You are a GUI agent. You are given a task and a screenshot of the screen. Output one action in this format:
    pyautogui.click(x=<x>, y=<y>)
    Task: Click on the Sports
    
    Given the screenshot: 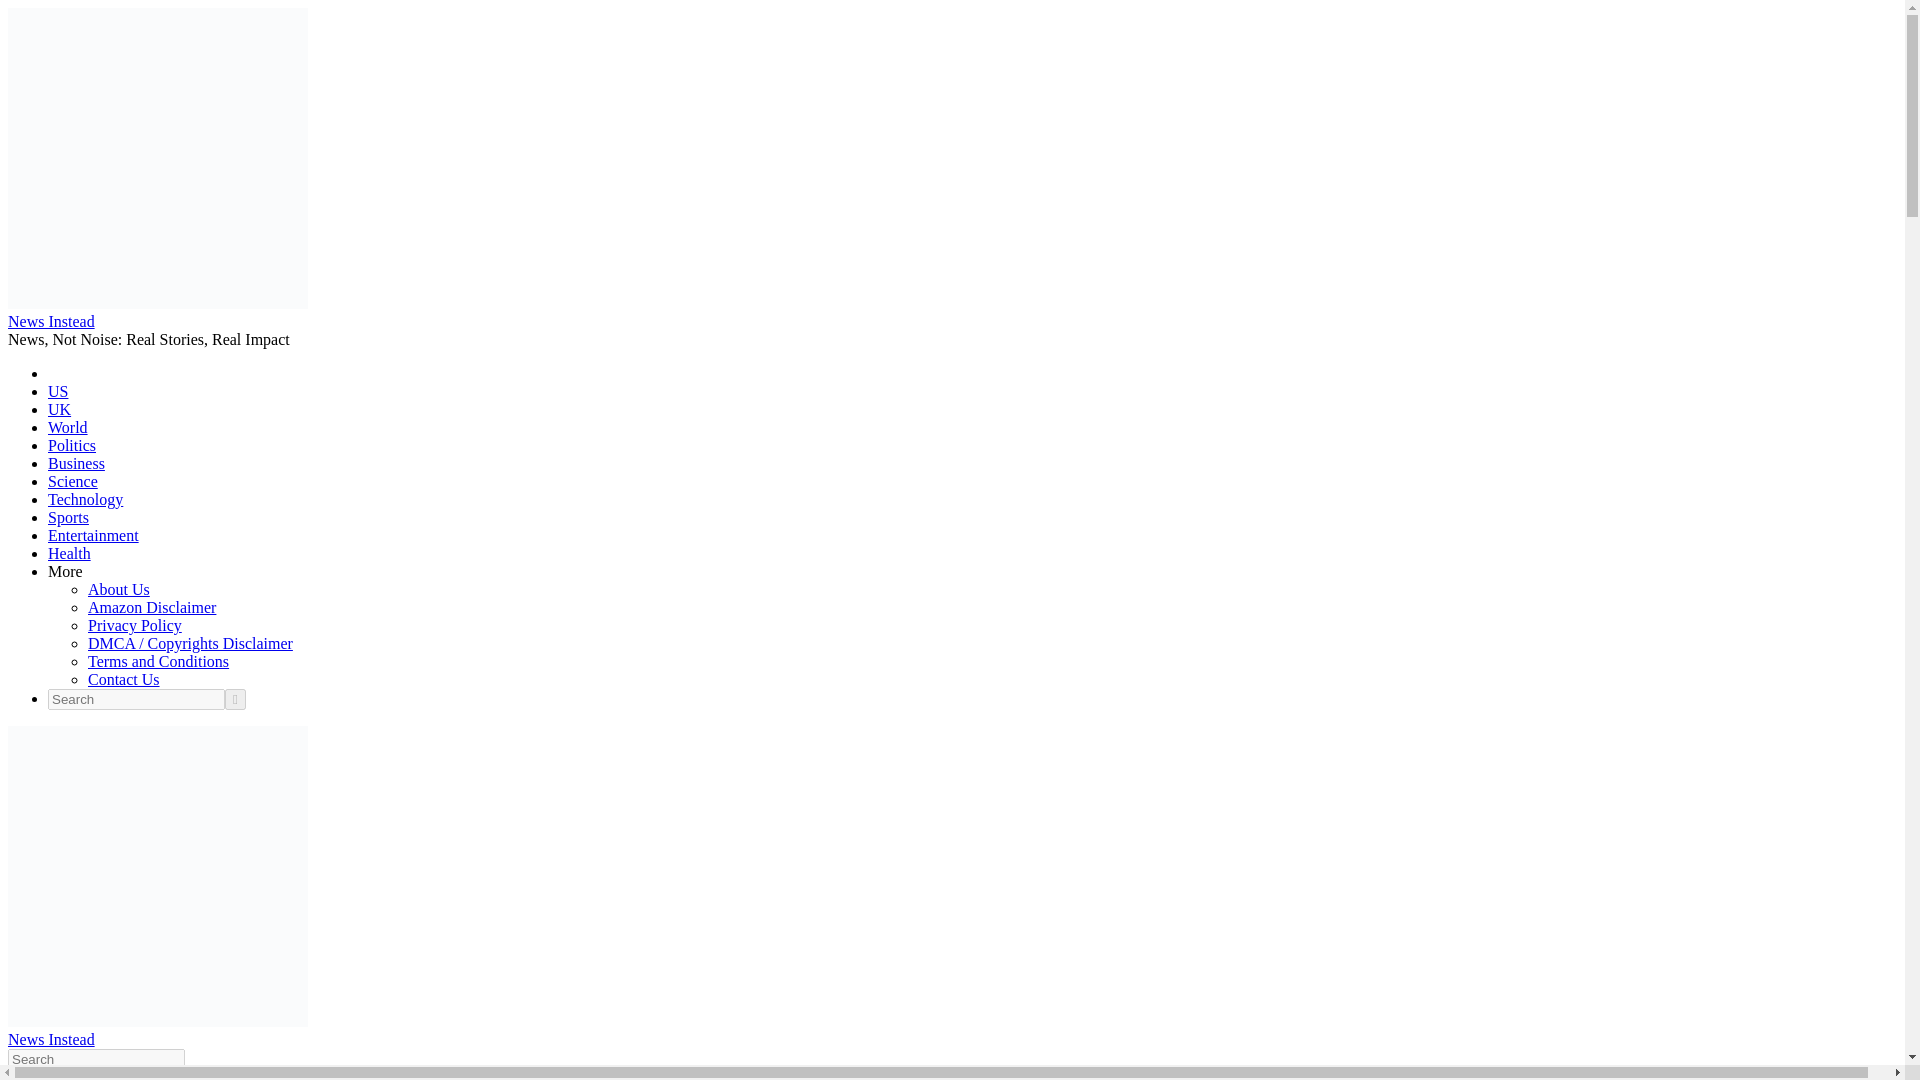 What is the action you would take?
    pyautogui.click(x=68, y=516)
    